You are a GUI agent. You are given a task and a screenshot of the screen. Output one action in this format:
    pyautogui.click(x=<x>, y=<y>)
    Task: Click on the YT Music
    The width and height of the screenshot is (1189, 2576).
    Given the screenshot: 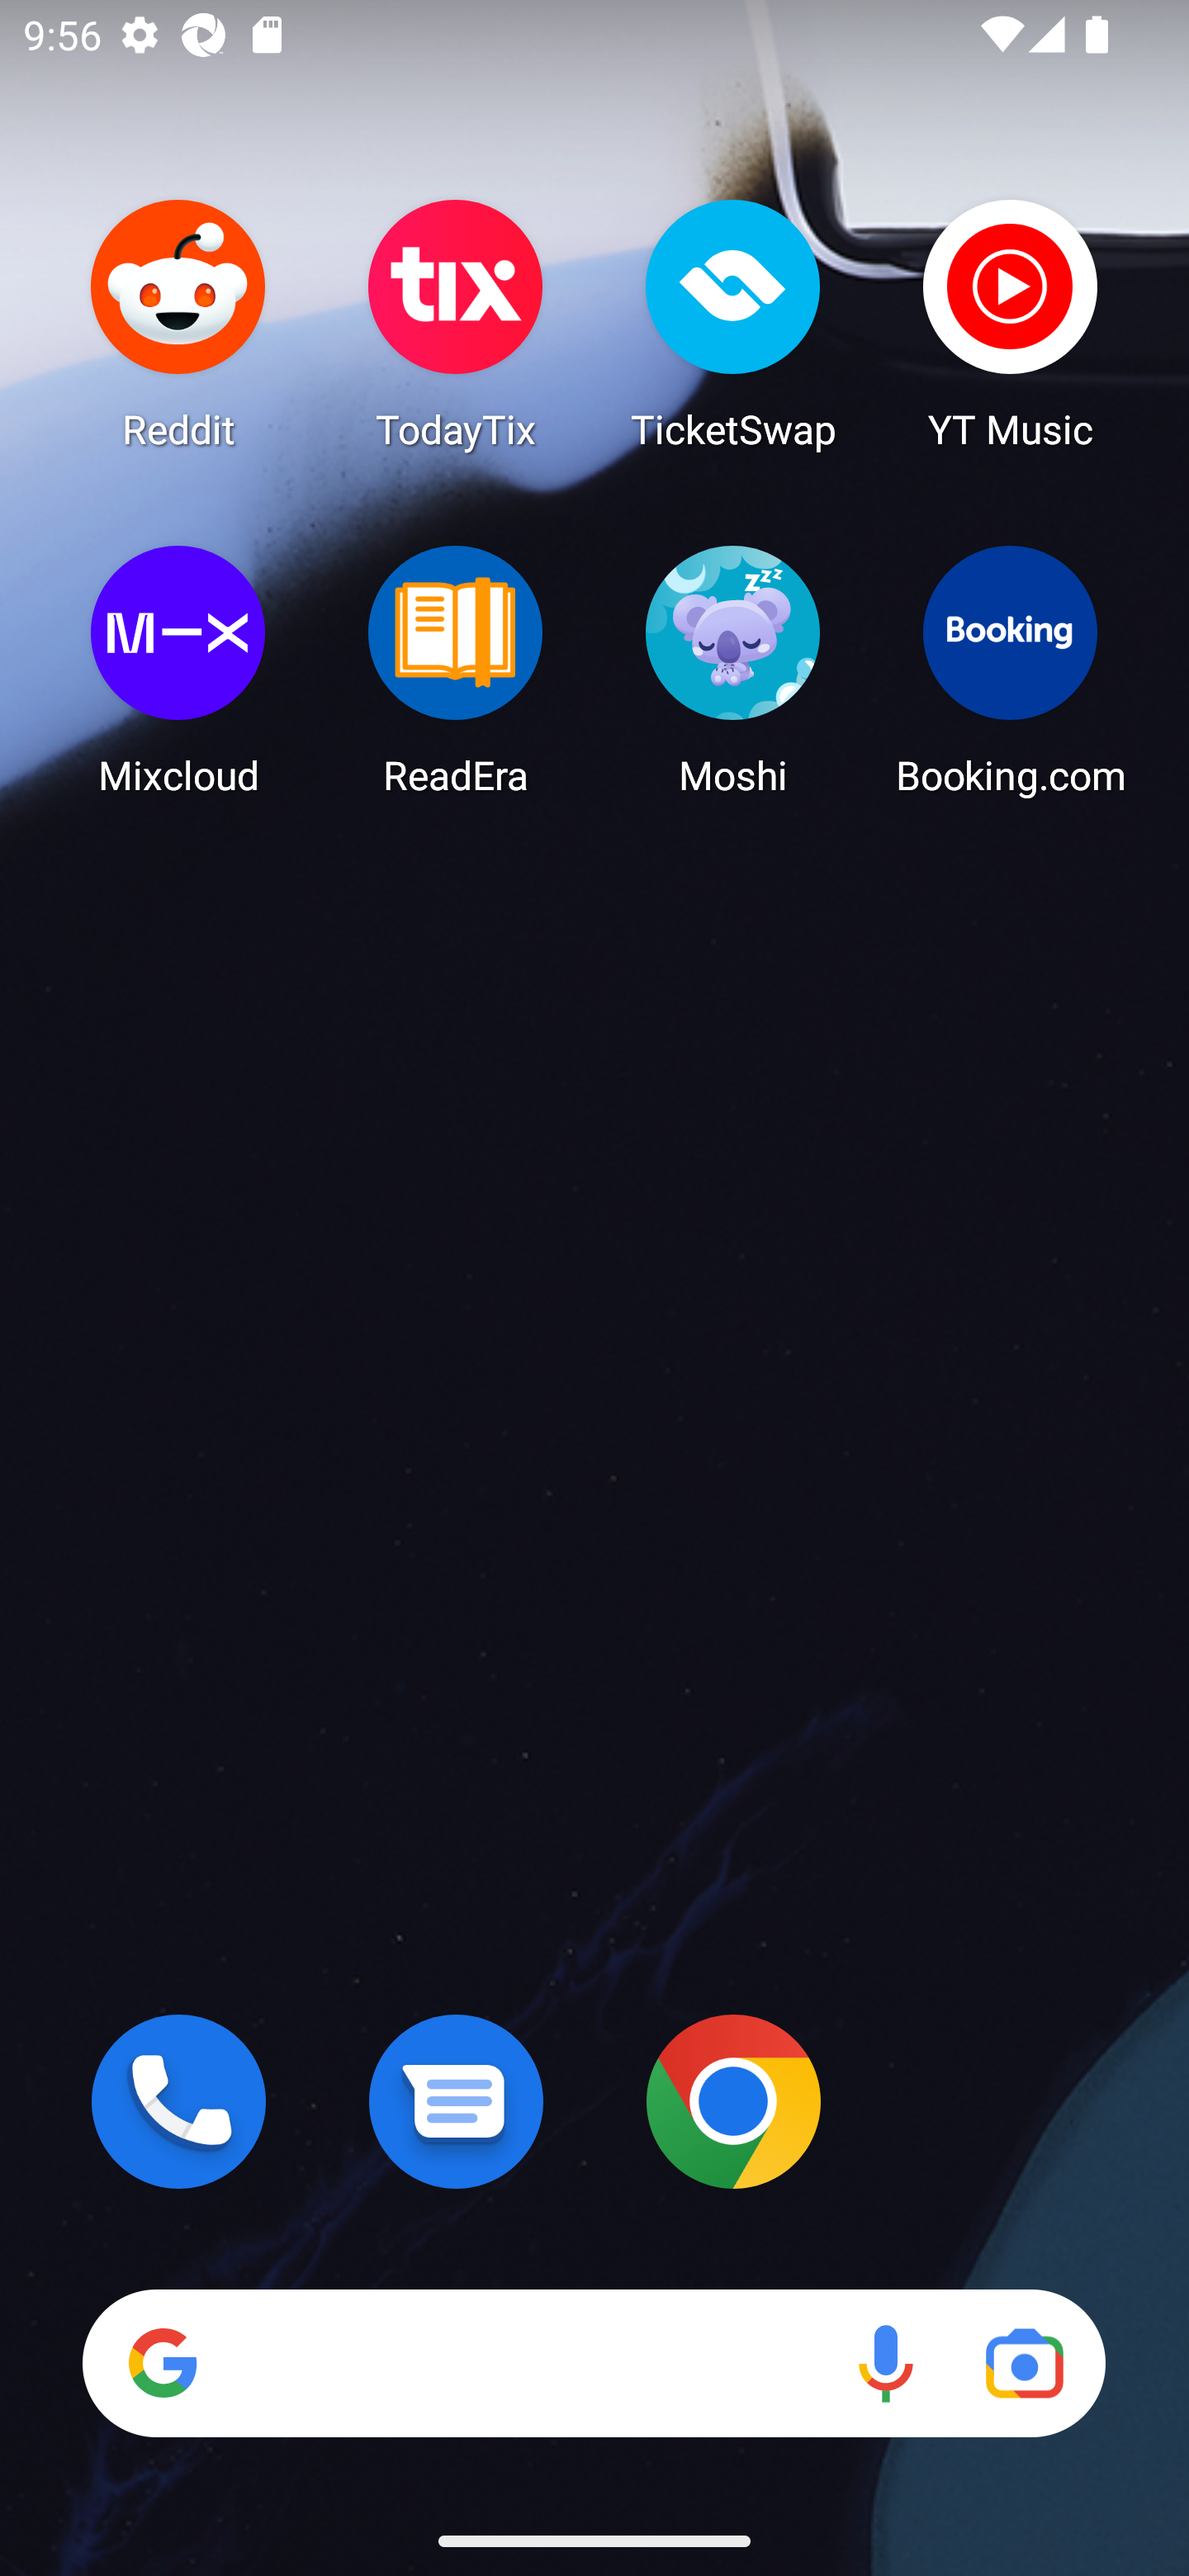 What is the action you would take?
    pyautogui.click(x=1011, y=324)
    